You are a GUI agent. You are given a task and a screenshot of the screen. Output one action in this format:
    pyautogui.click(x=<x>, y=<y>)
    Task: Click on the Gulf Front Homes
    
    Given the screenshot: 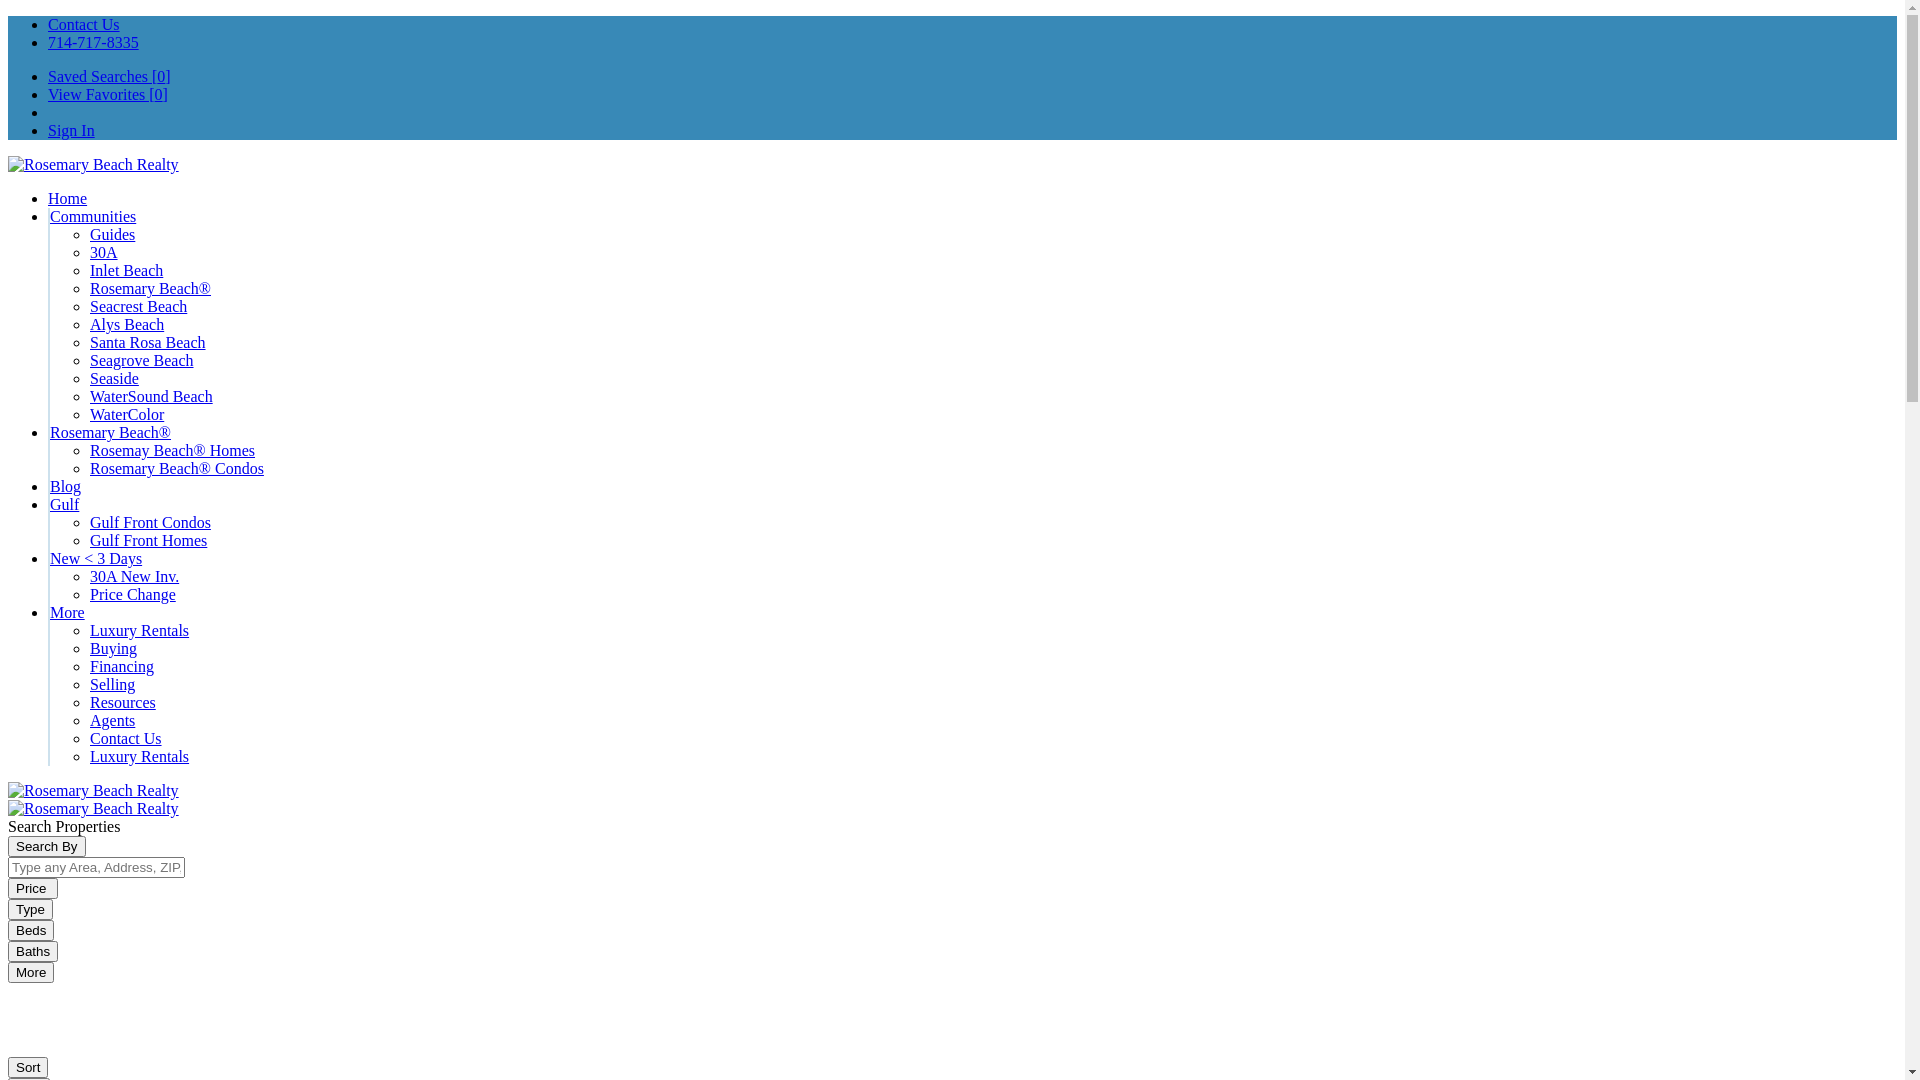 What is the action you would take?
    pyautogui.click(x=148, y=540)
    